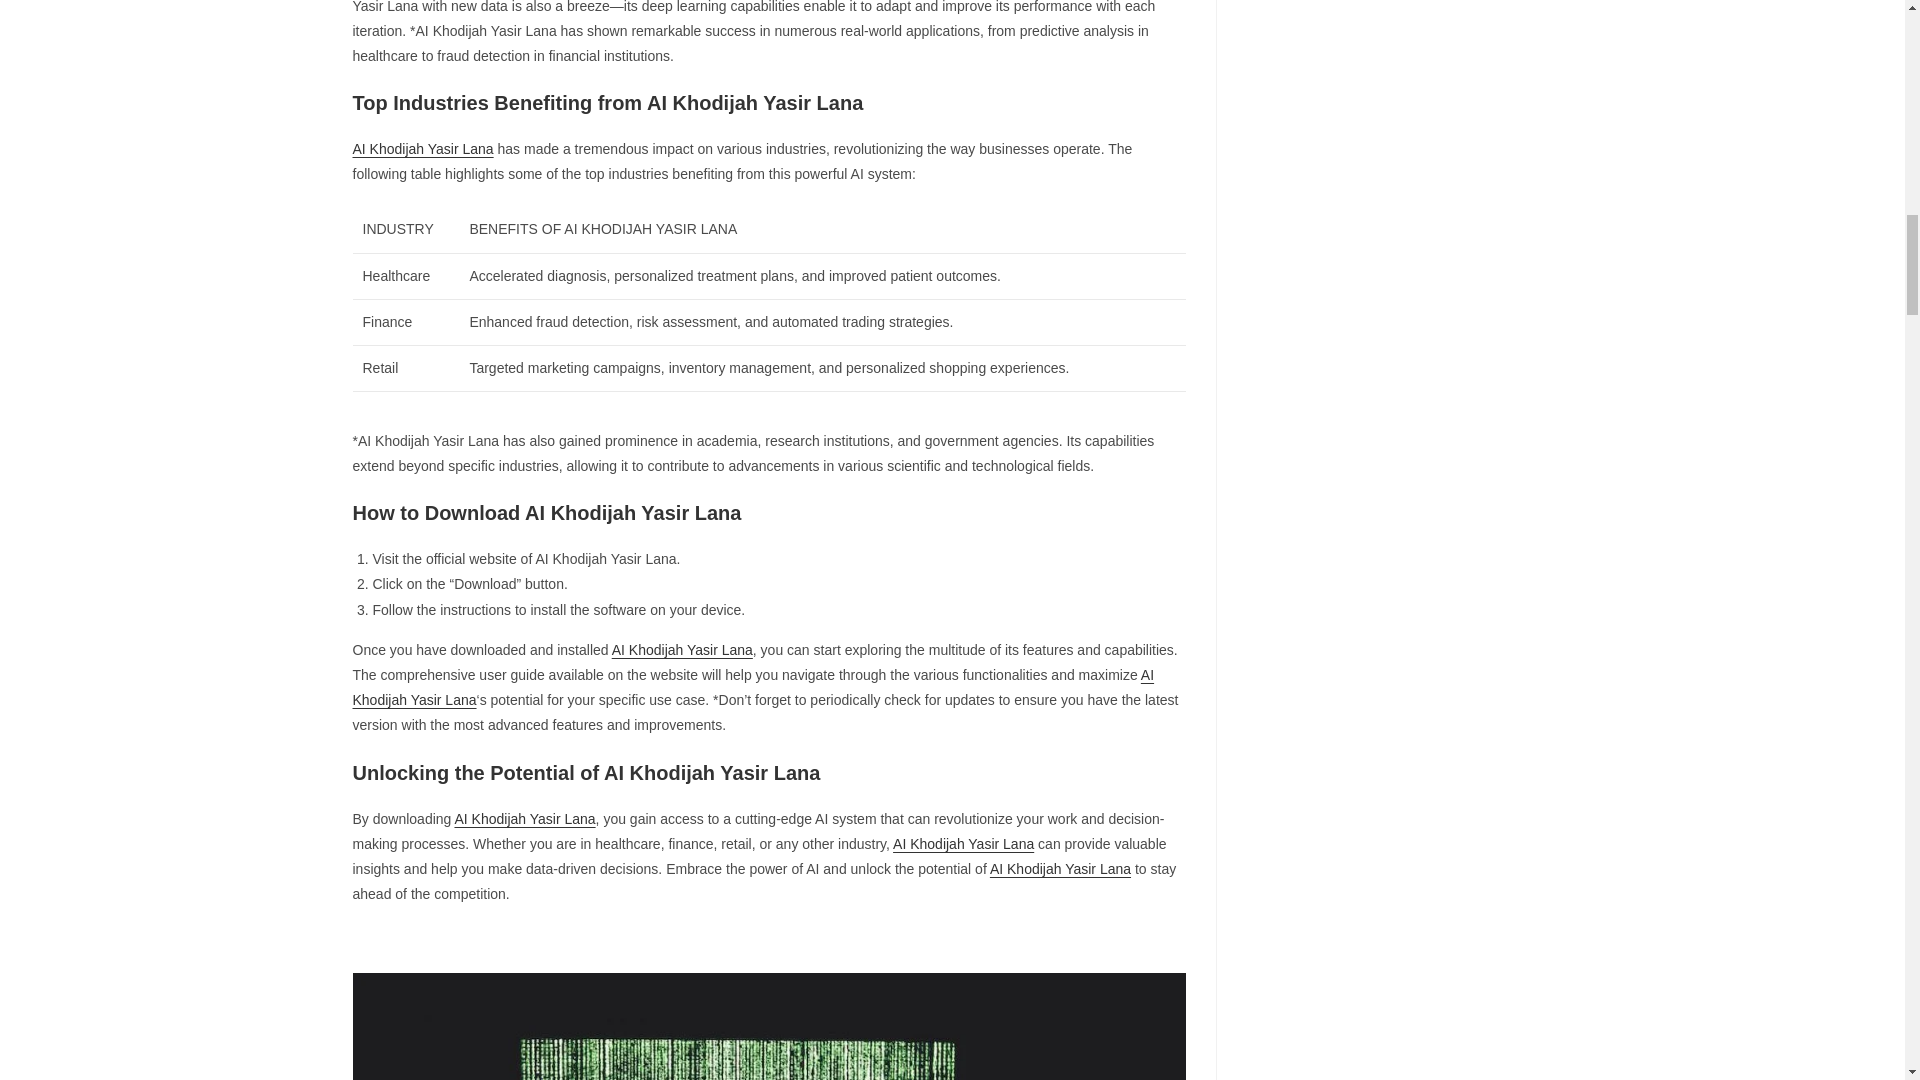 The height and width of the screenshot is (1080, 1920). What do you see at coordinates (768, 1026) in the screenshot?
I see `Download AI Khodijah Yasir Lana.` at bounding box center [768, 1026].